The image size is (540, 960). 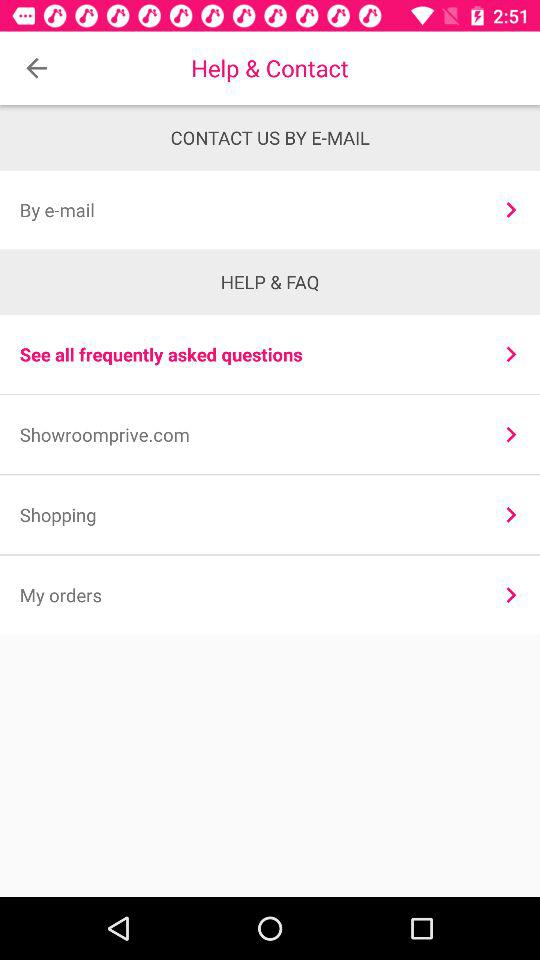 What do you see at coordinates (248, 434) in the screenshot?
I see `swipe until showroomprive.com icon` at bounding box center [248, 434].